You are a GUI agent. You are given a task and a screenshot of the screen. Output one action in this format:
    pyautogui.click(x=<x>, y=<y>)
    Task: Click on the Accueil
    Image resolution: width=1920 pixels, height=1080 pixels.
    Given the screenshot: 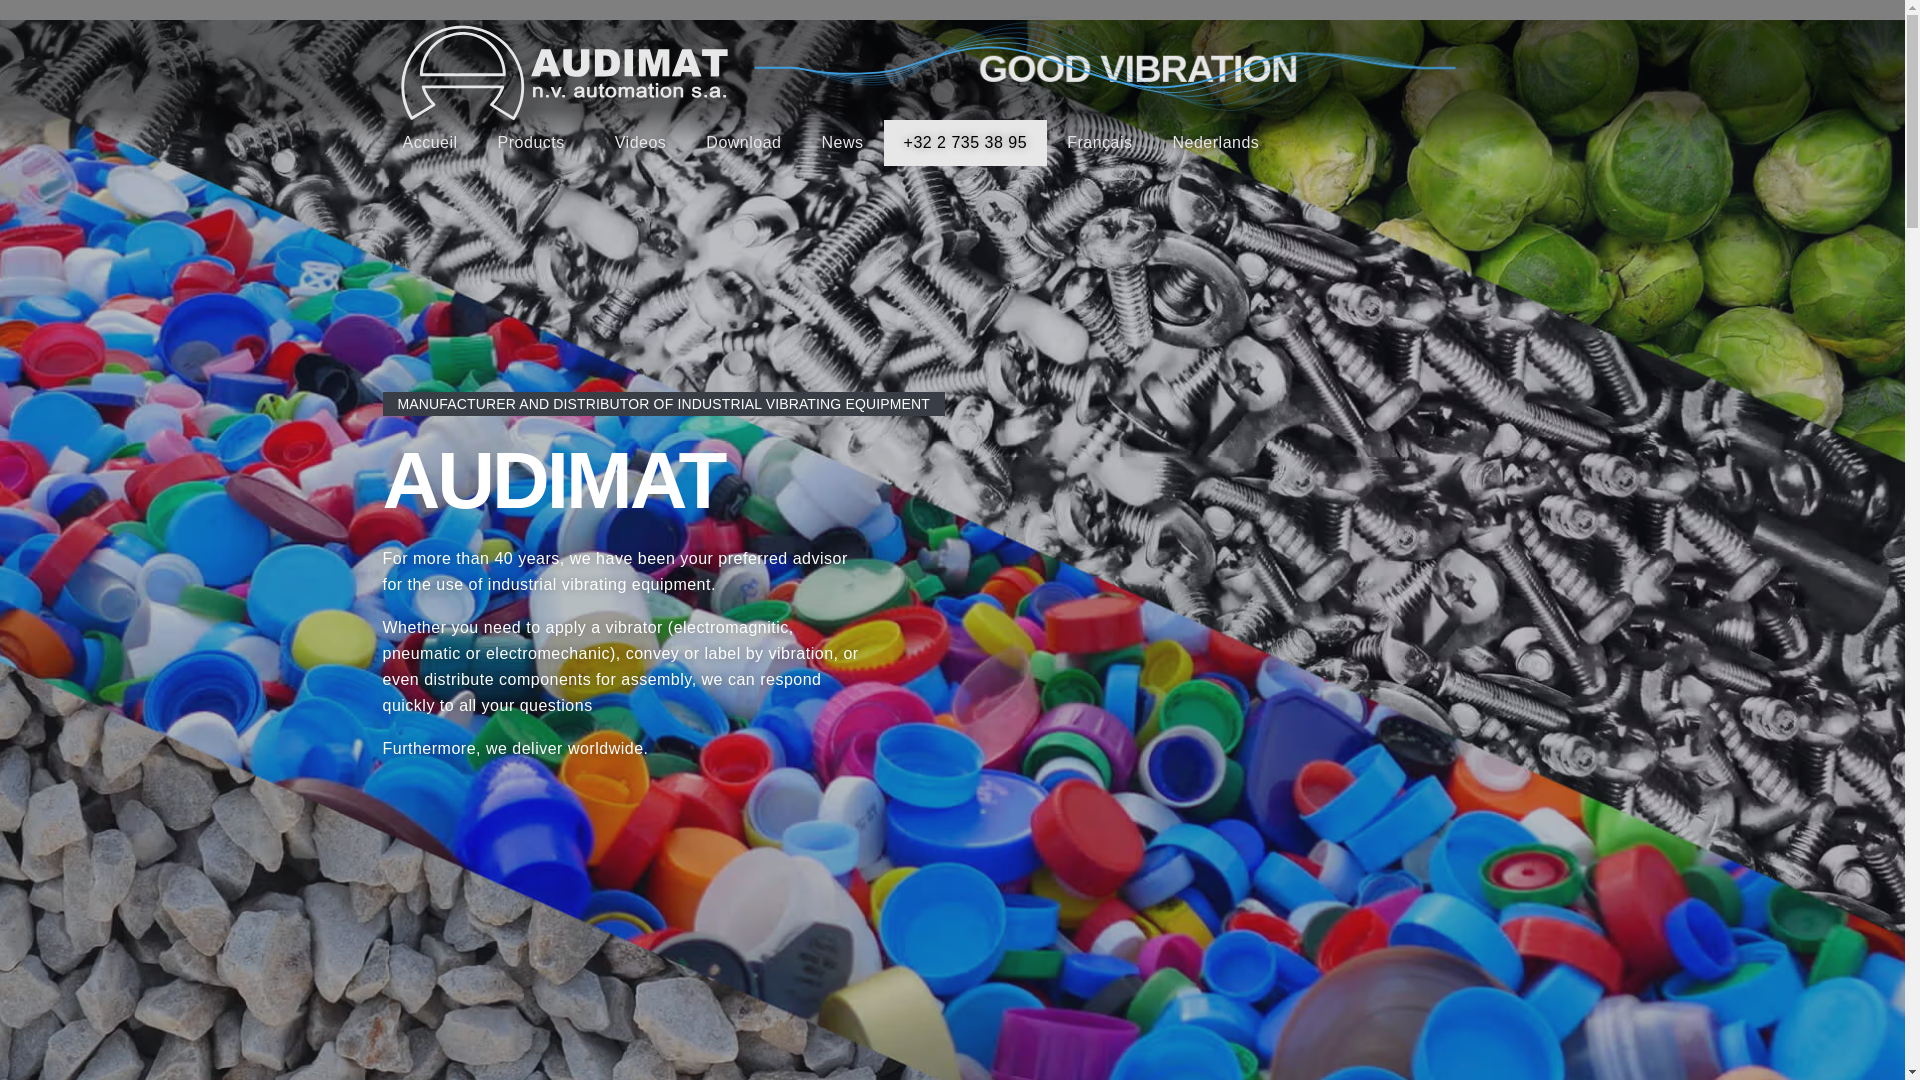 What is the action you would take?
    pyautogui.click(x=430, y=143)
    